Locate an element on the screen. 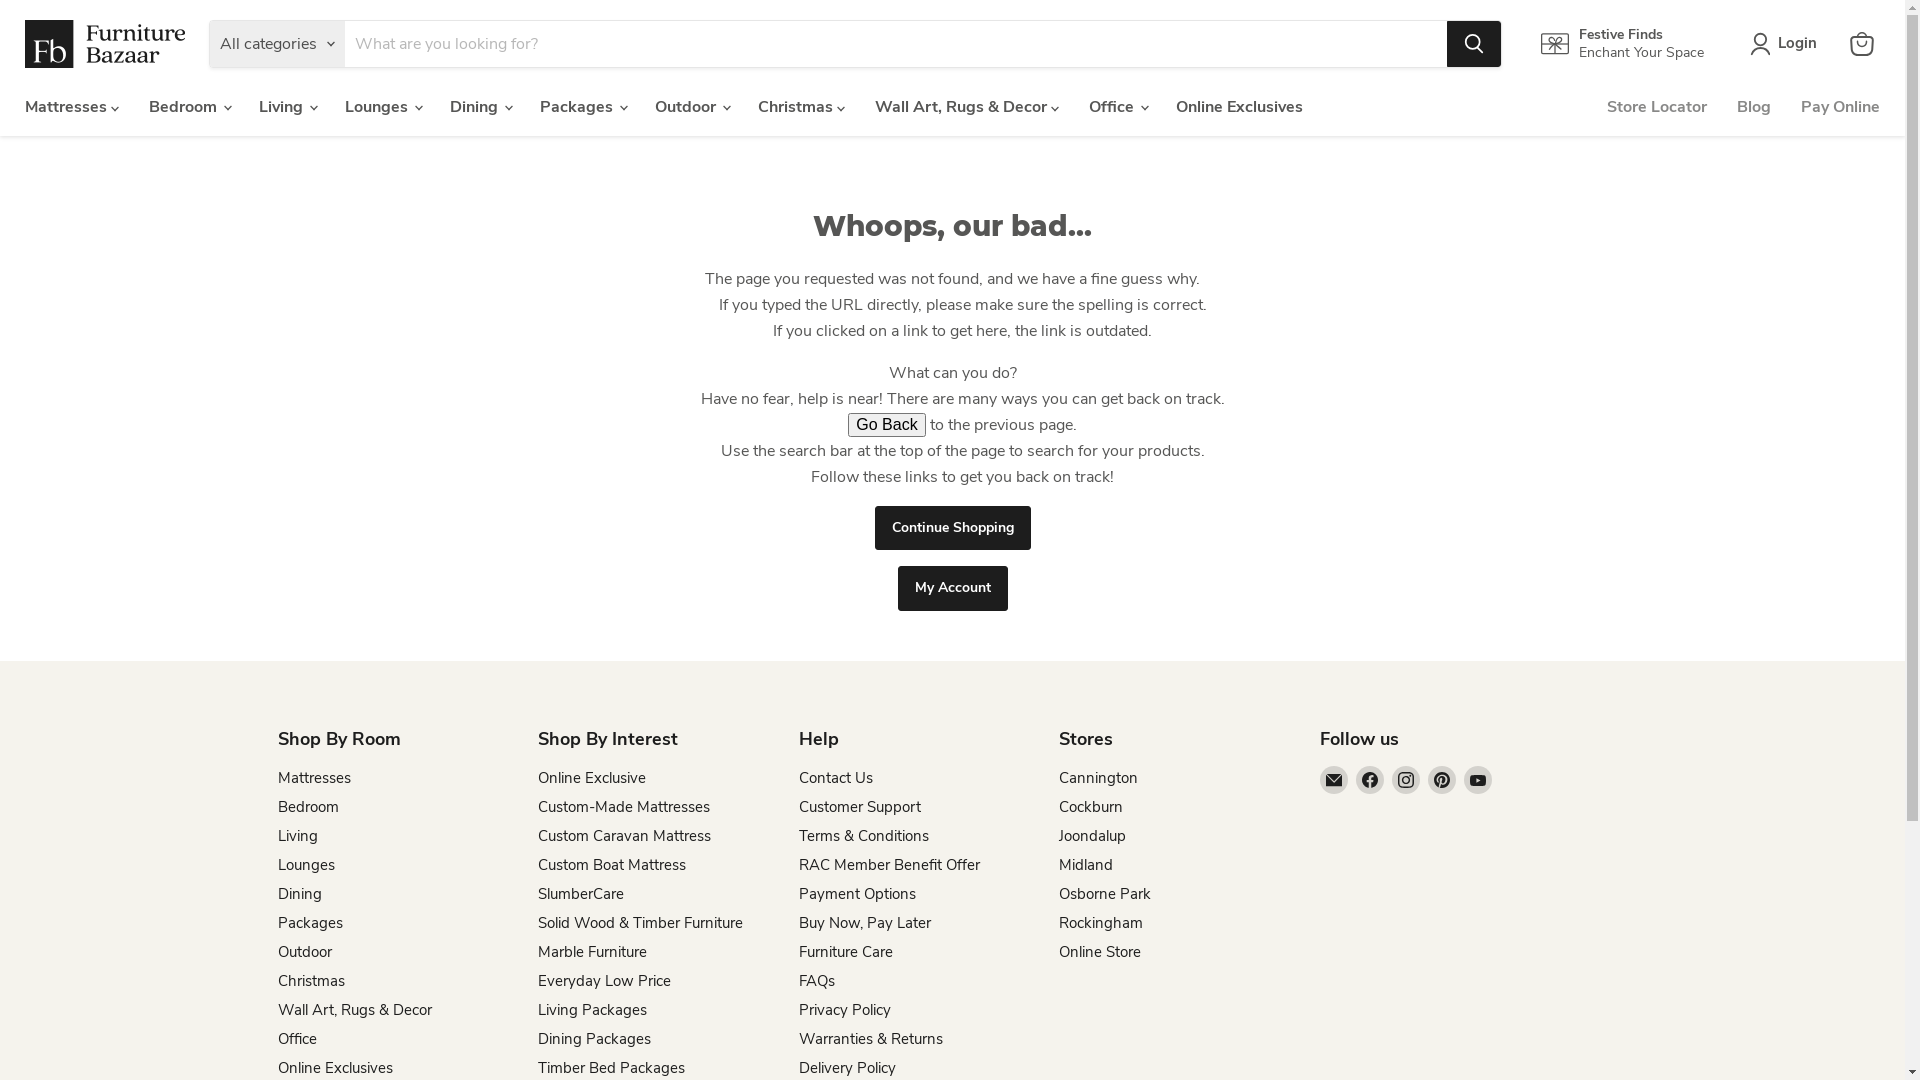 The width and height of the screenshot is (1920, 1080). RAC Member Benefit Offer is located at coordinates (888, 865).